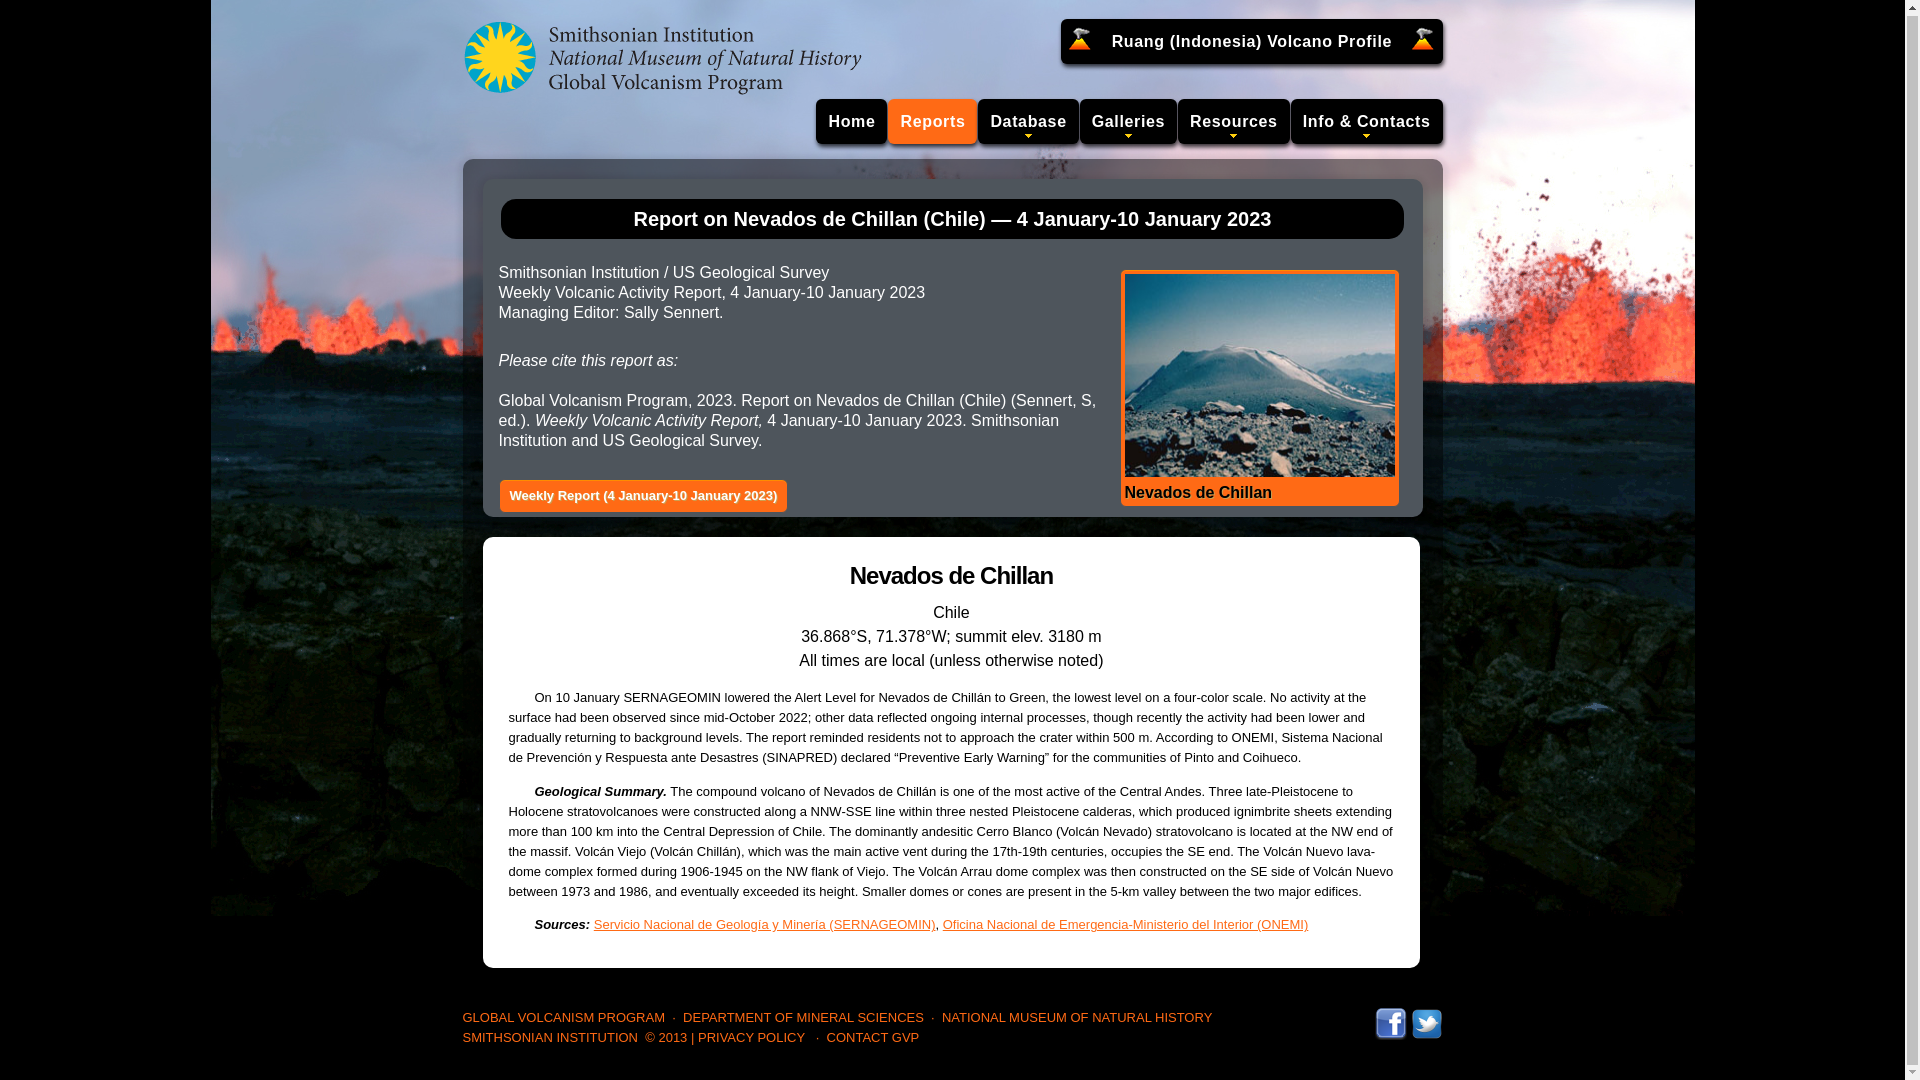  Describe the element at coordinates (1027, 121) in the screenshot. I see `Database` at that location.